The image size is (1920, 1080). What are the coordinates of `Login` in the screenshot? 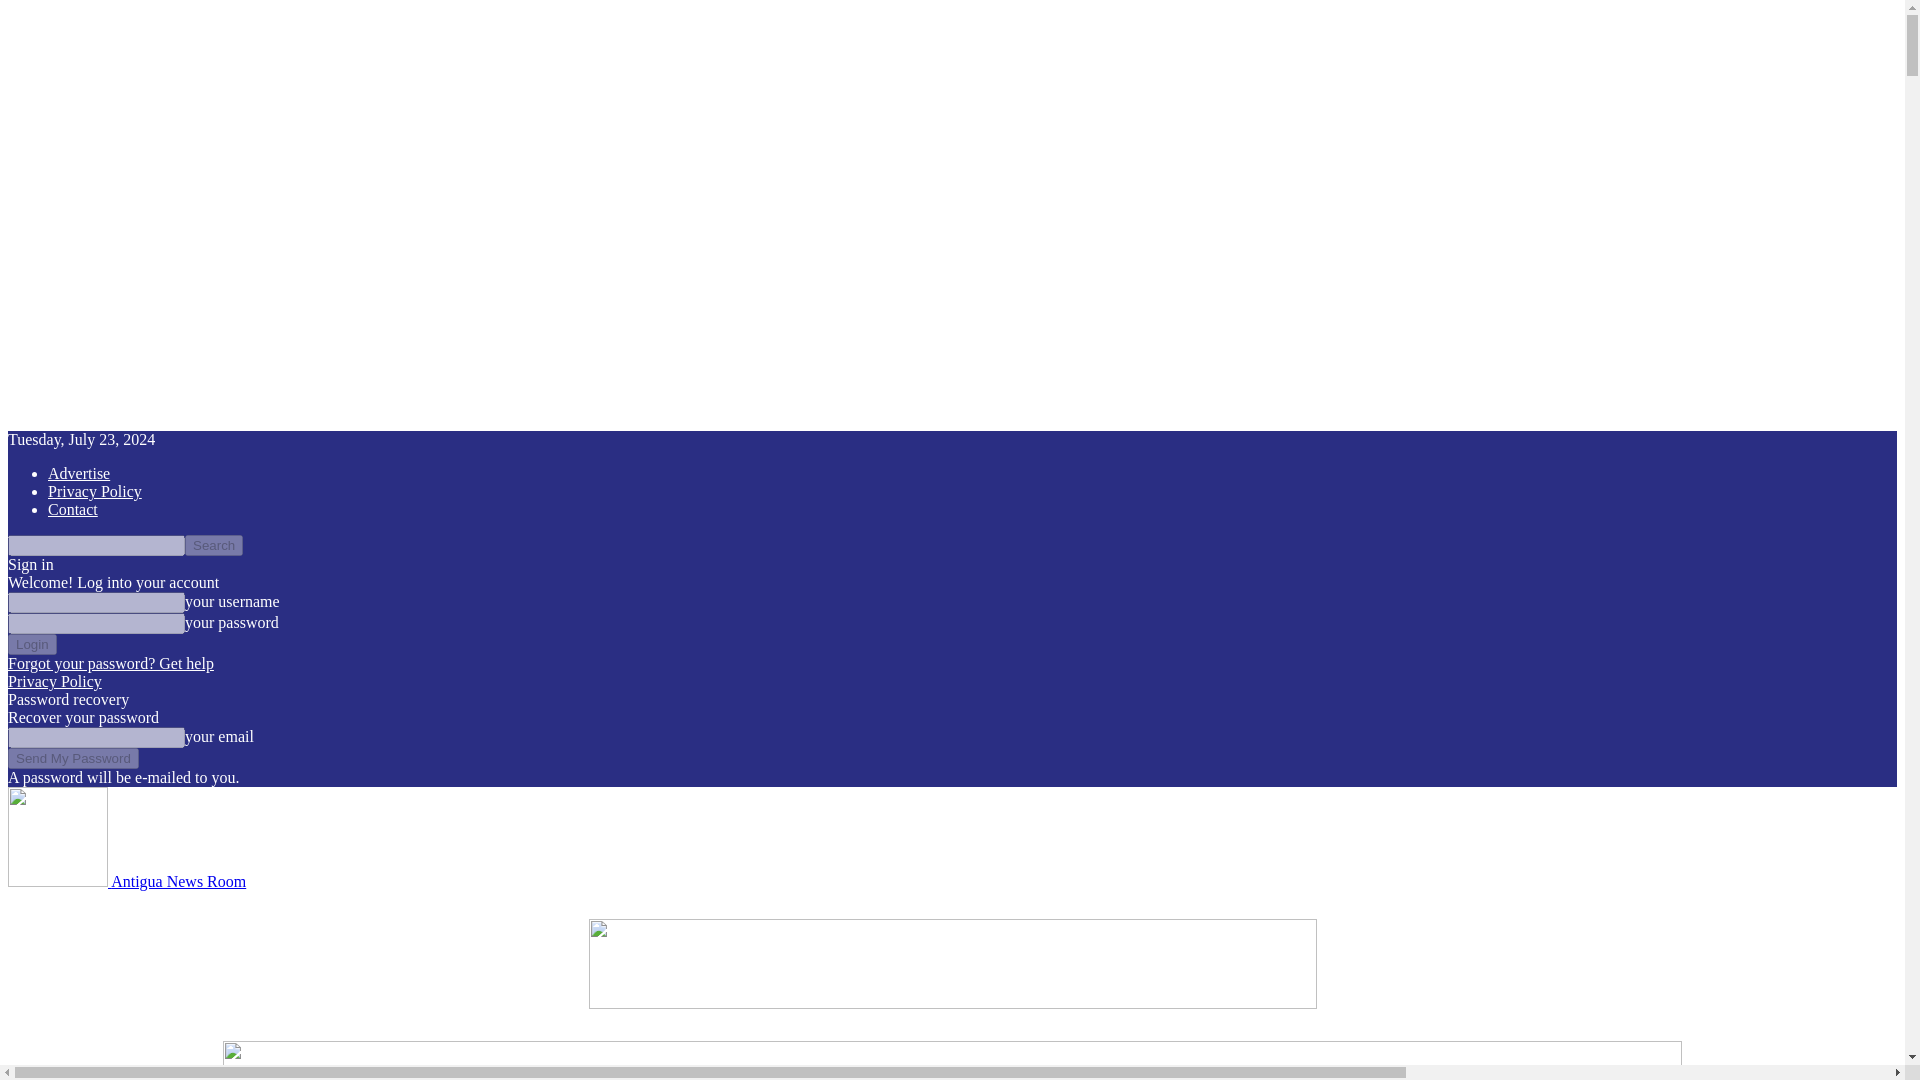 It's located at (32, 644).